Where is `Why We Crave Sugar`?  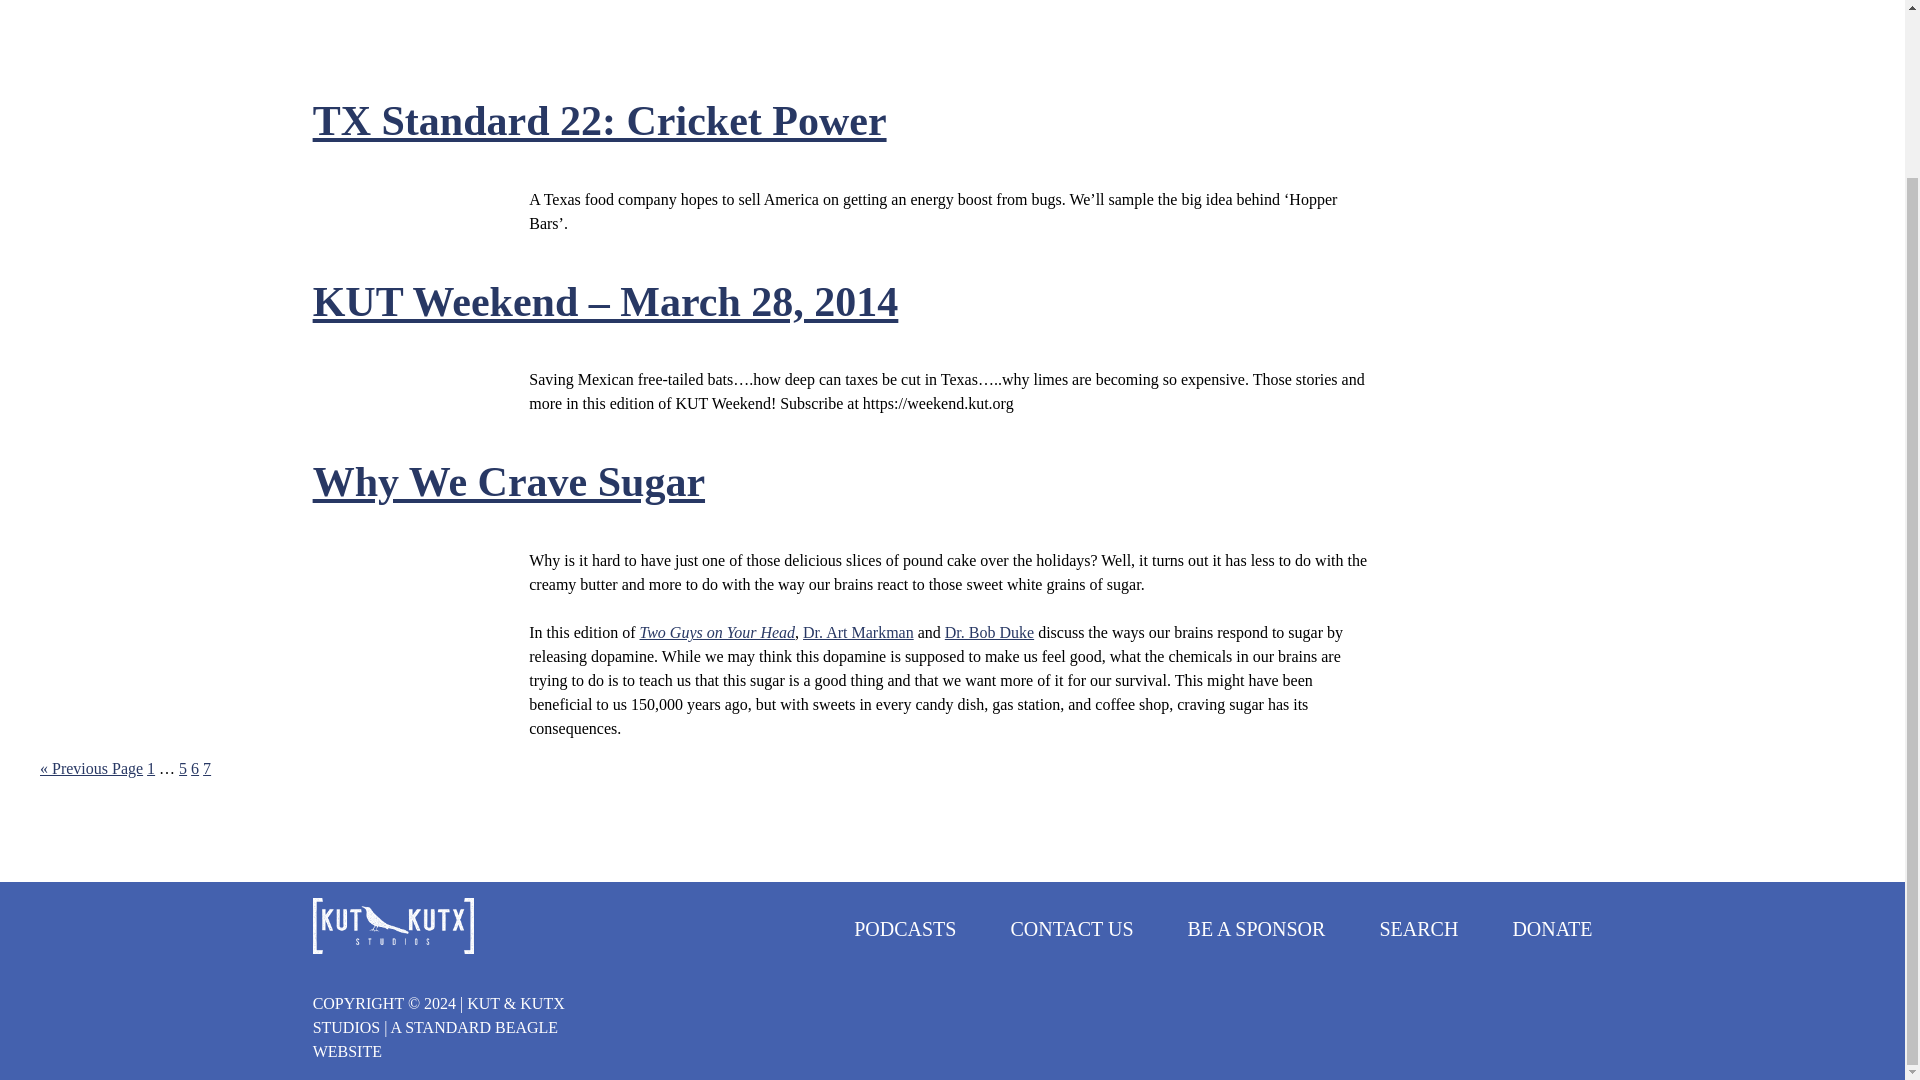 Why We Crave Sugar is located at coordinates (182, 768).